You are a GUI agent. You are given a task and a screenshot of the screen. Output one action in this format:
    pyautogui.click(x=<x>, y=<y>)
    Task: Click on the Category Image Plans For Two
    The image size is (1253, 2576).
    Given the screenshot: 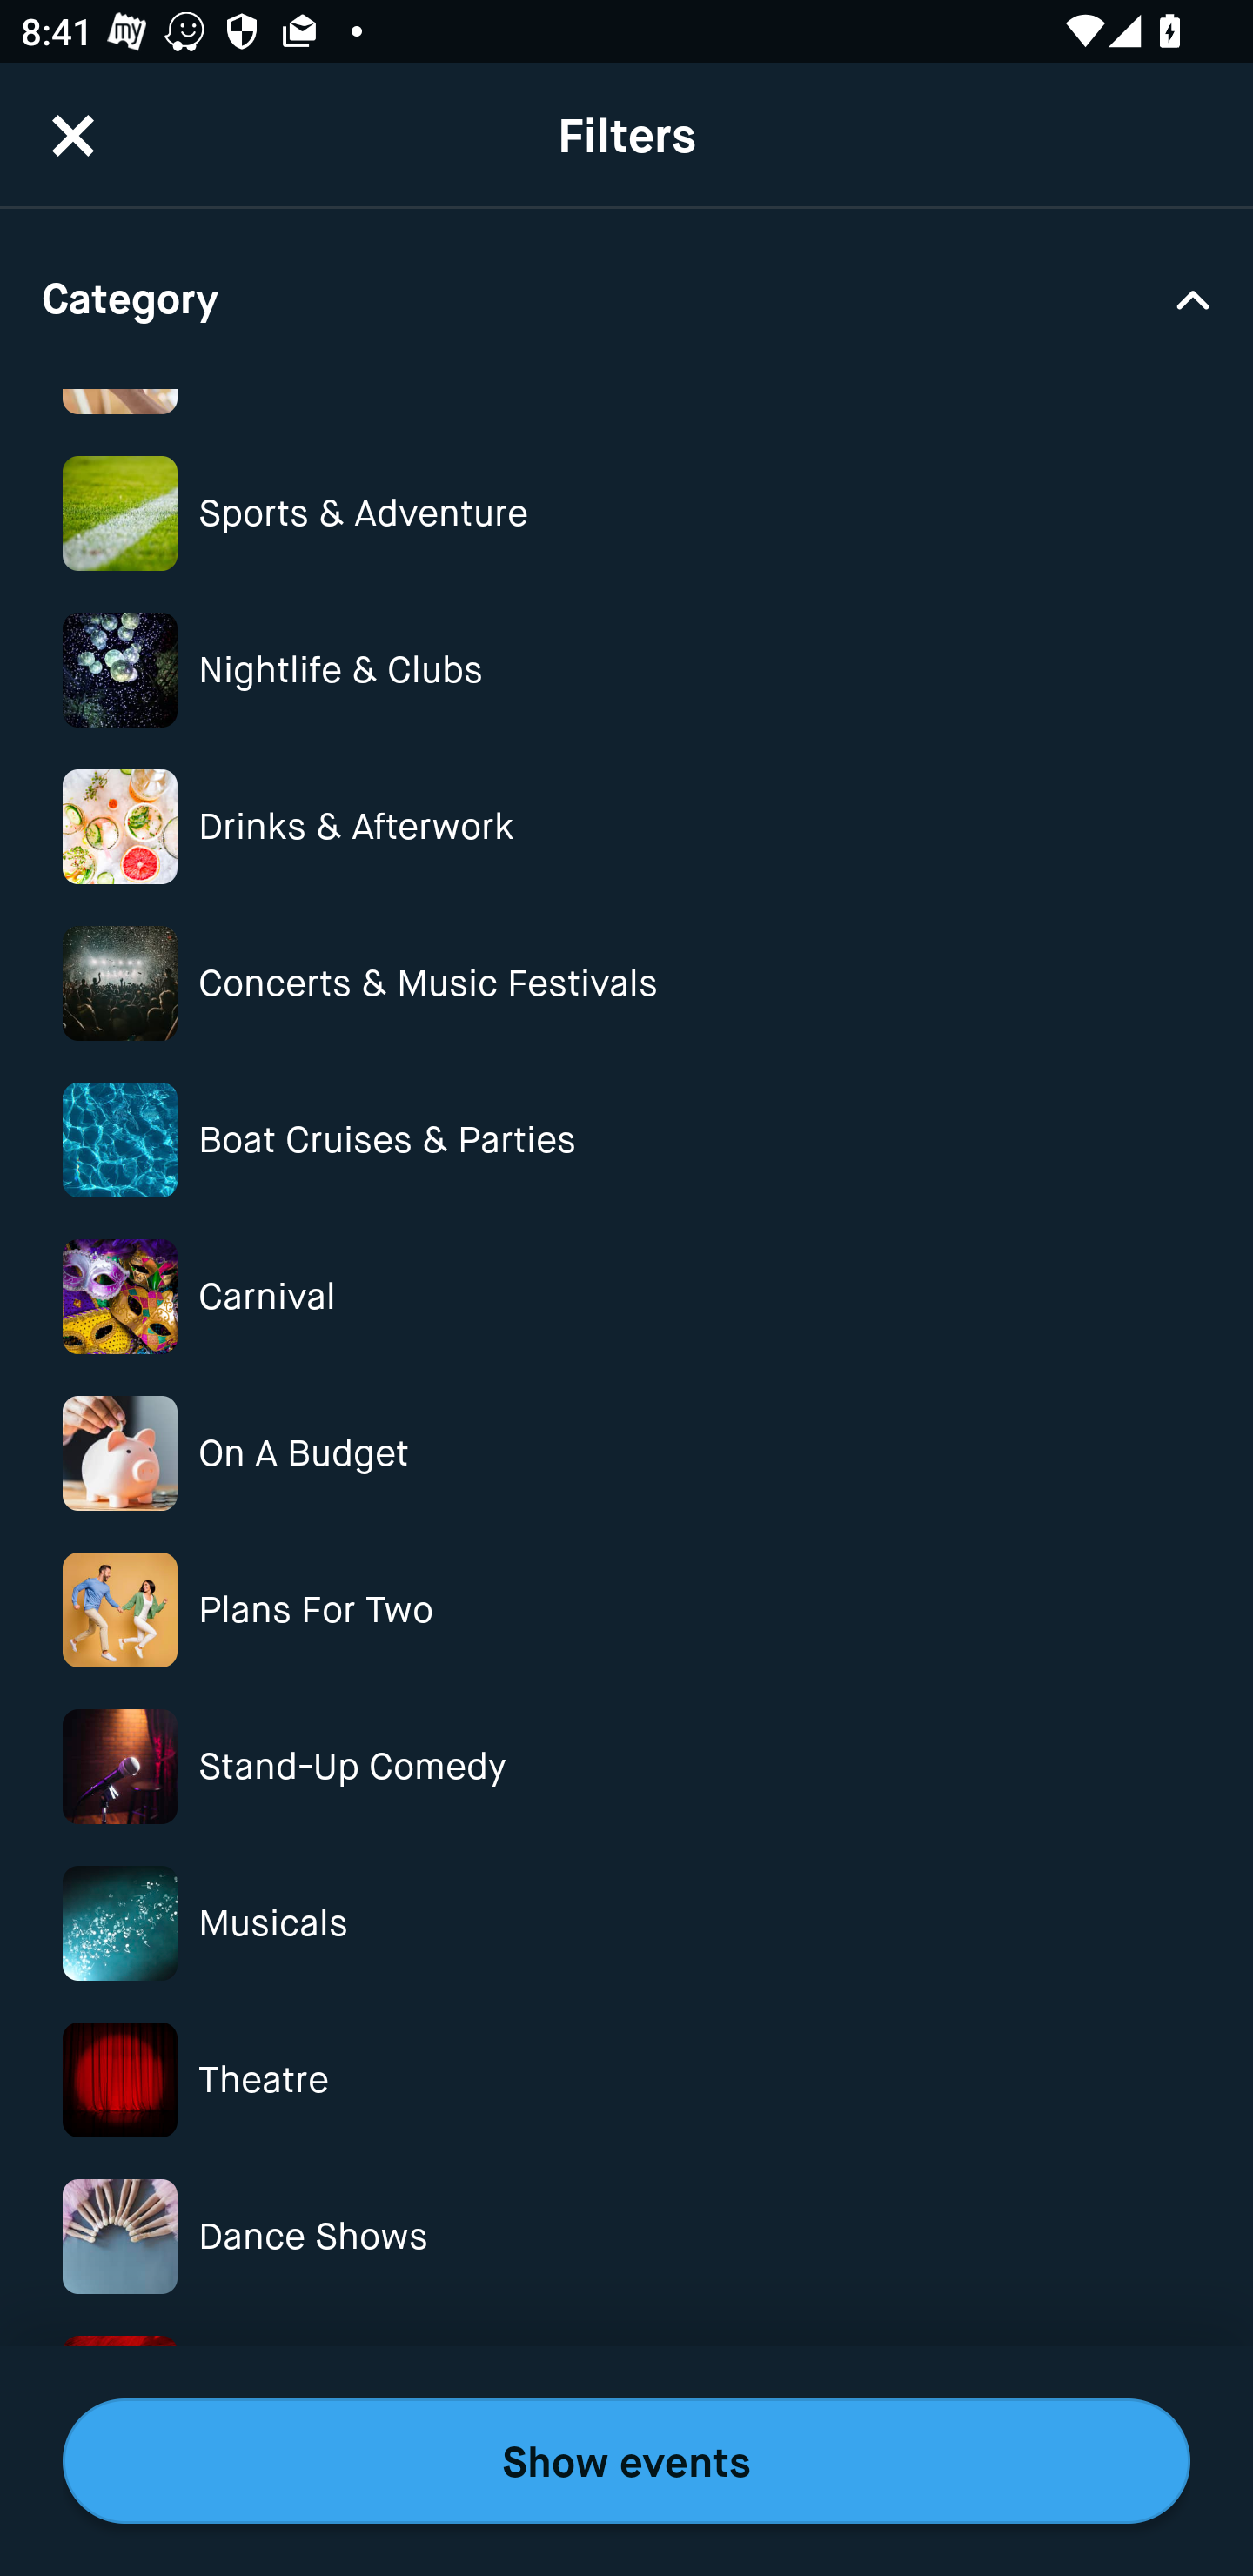 What is the action you would take?
    pyautogui.click(x=626, y=1610)
    